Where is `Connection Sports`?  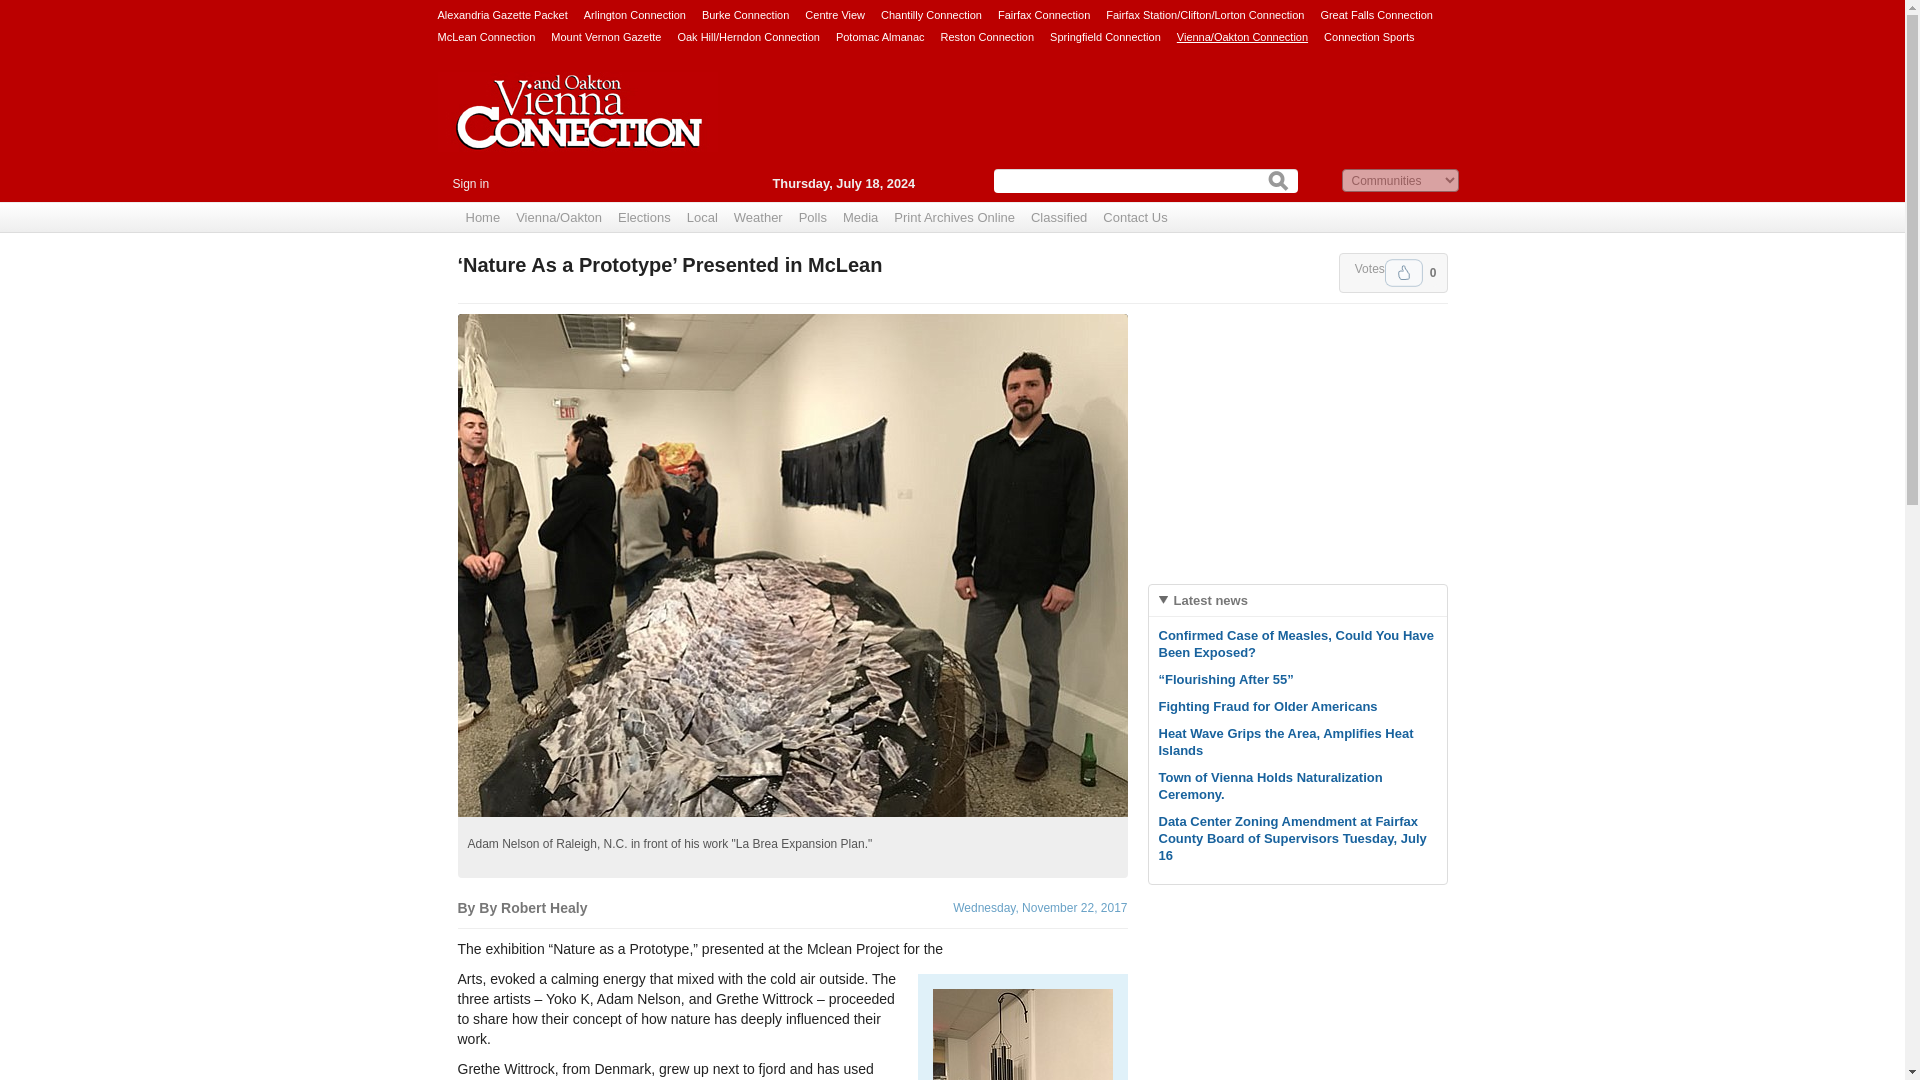
Connection Sports is located at coordinates (1370, 36).